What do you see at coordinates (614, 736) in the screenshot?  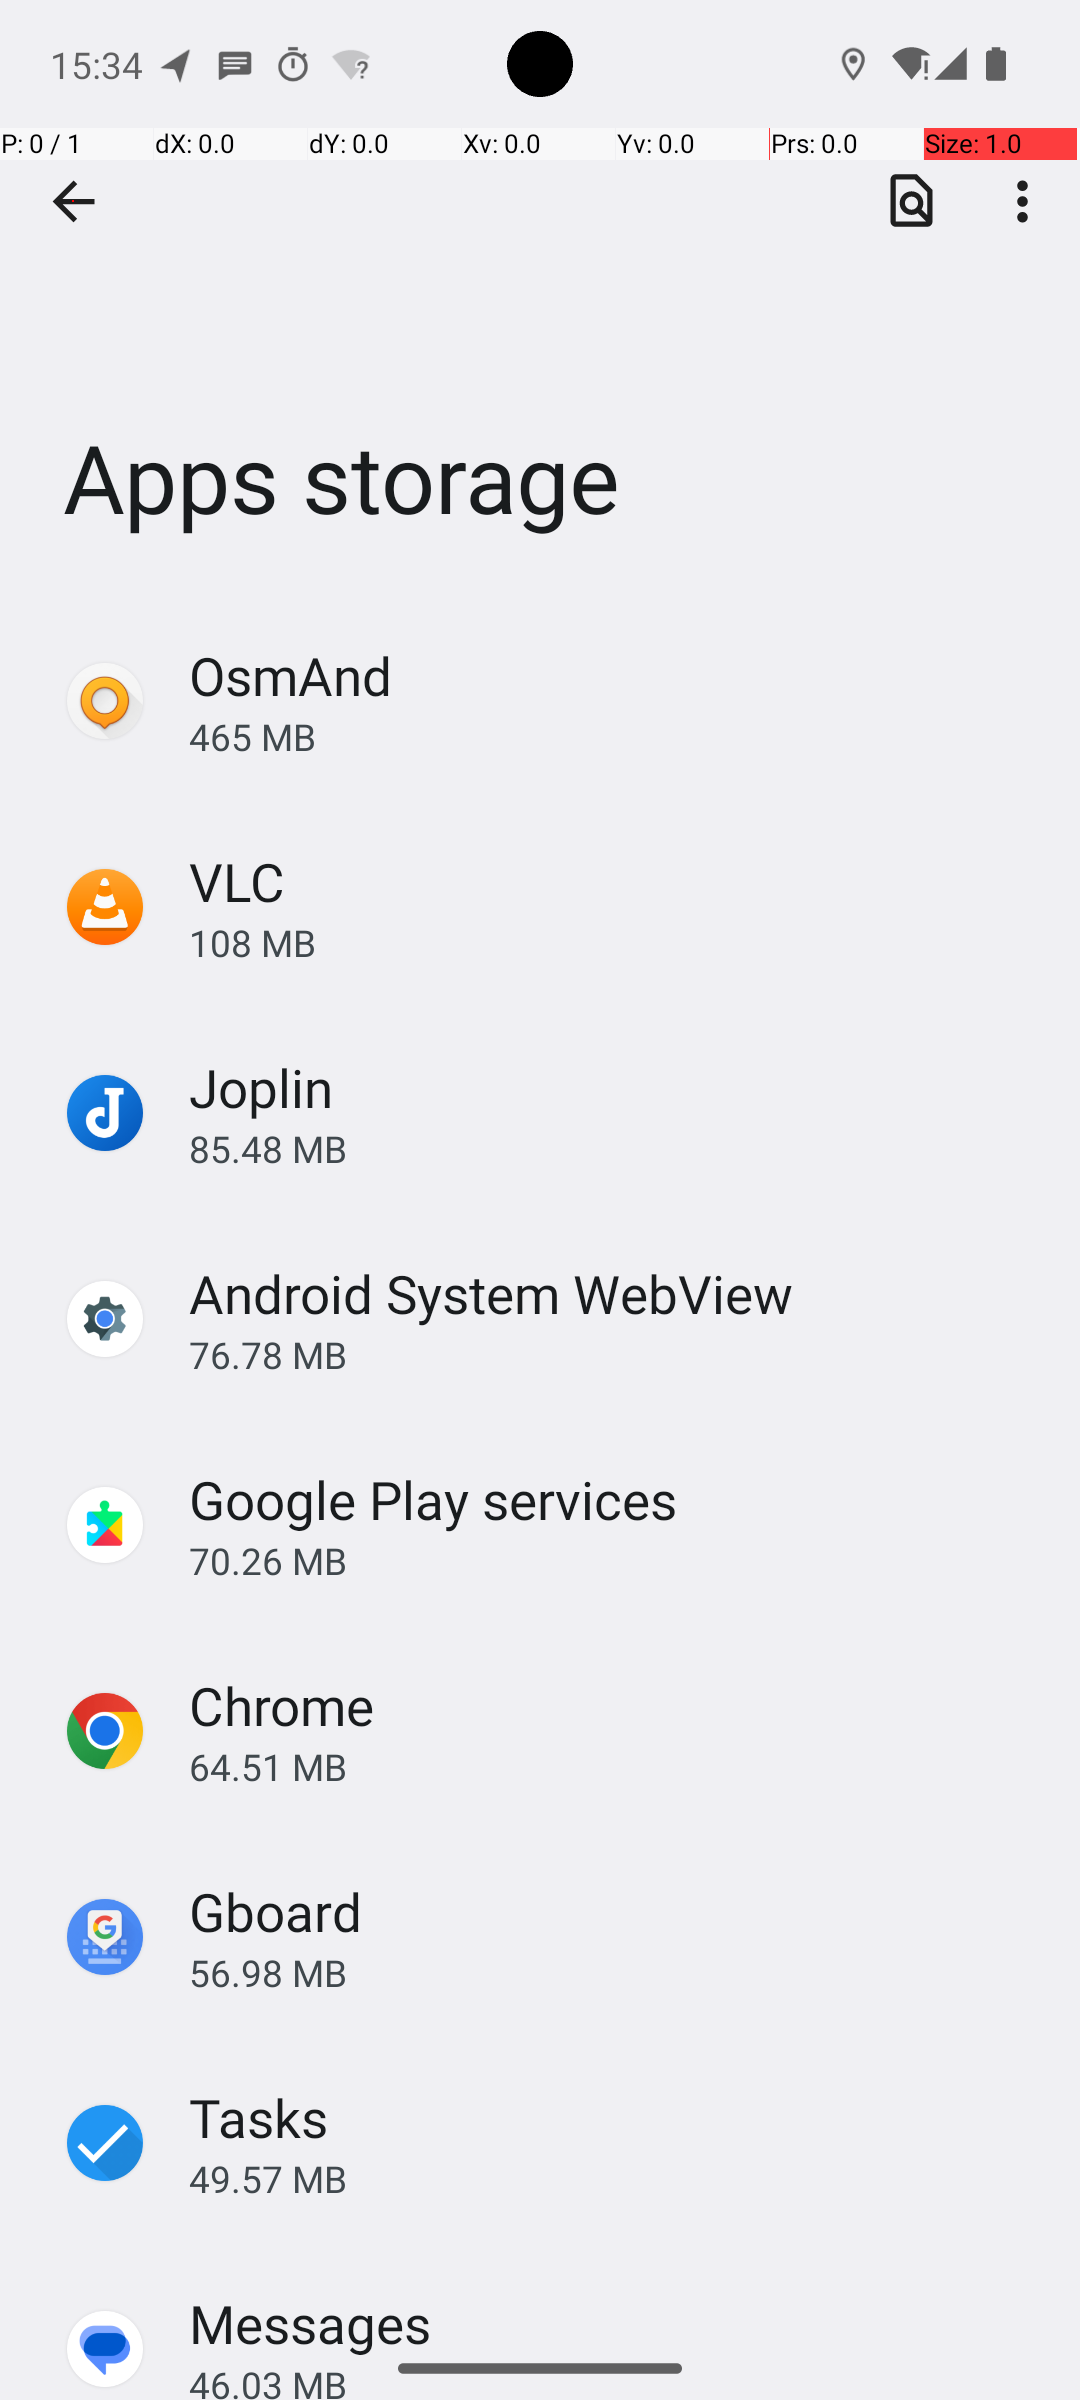 I see `465 MB` at bounding box center [614, 736].